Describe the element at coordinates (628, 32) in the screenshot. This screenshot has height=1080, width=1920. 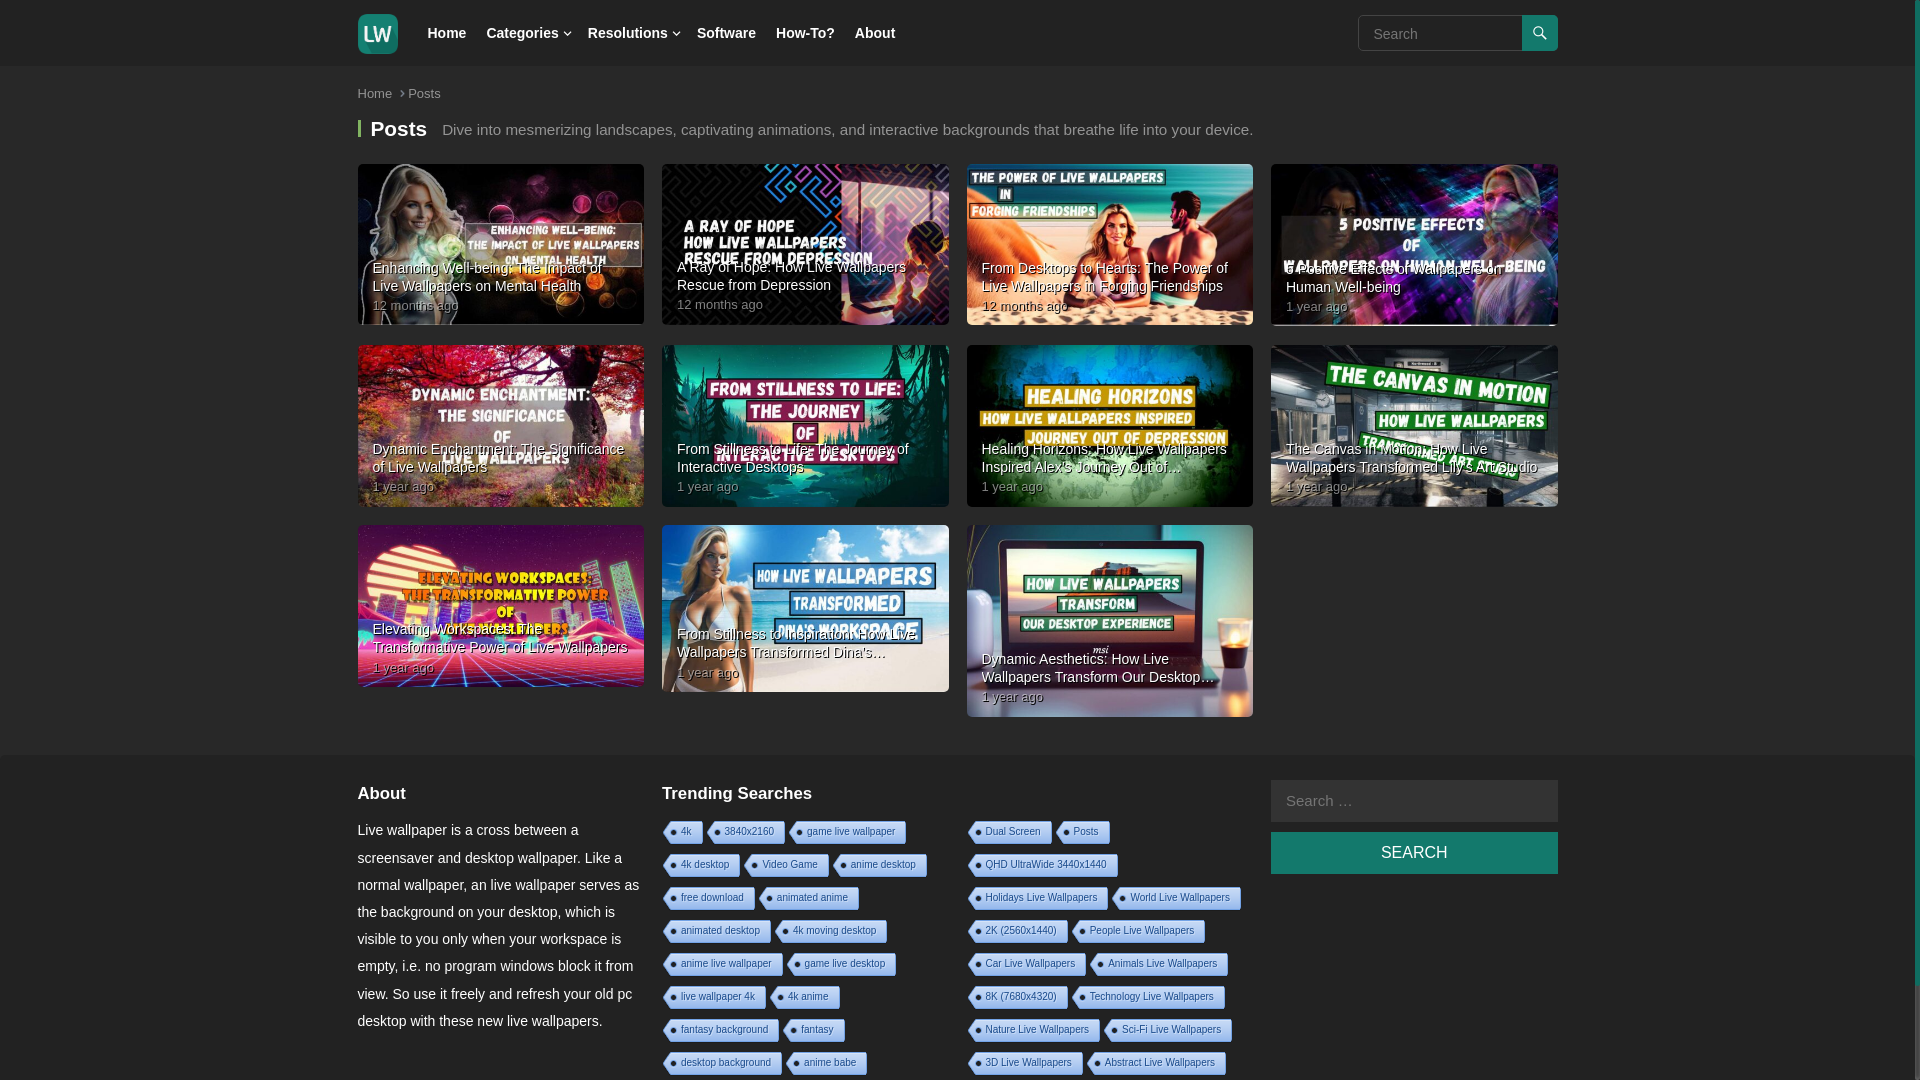
I see `Resolutions` at that location.